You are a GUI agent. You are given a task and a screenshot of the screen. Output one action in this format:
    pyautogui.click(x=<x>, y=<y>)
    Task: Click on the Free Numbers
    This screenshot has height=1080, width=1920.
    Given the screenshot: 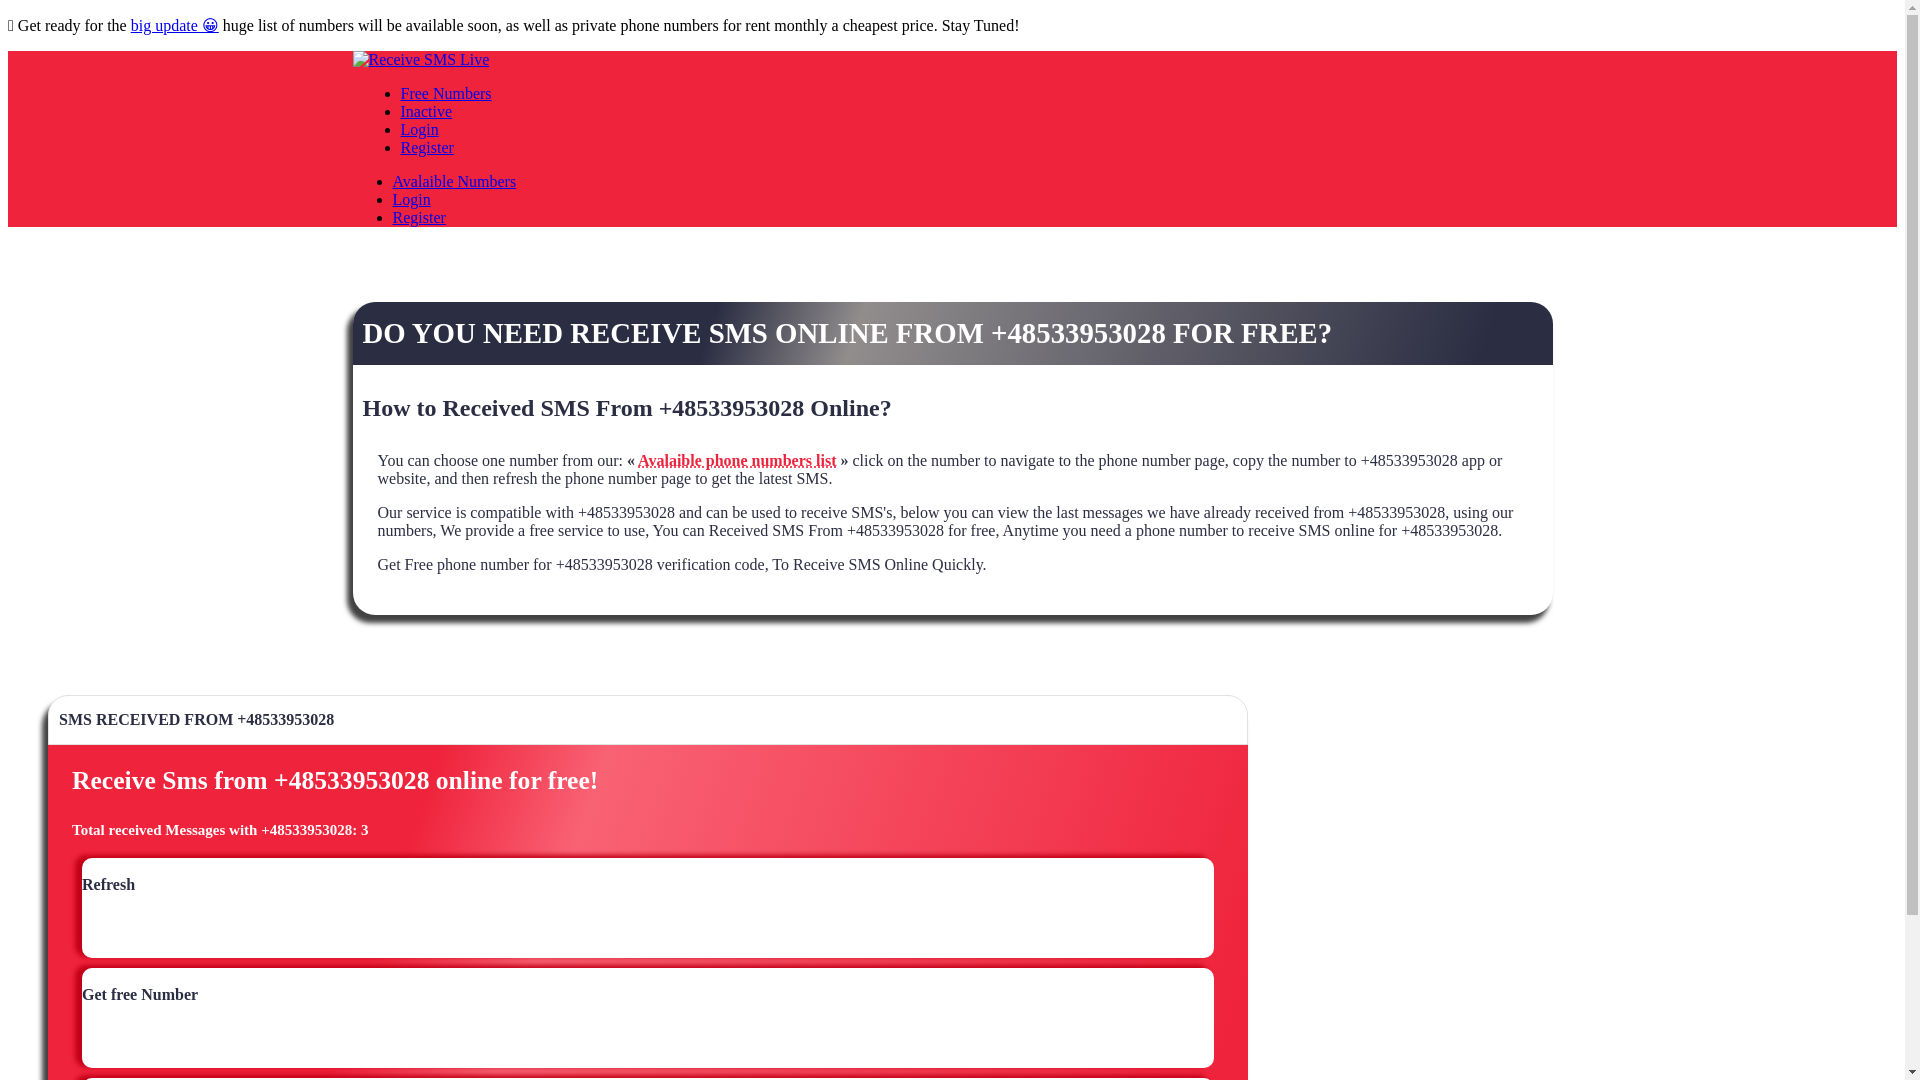 What is the action you would take?
    pyautogui.click(x=445, y=93)
    